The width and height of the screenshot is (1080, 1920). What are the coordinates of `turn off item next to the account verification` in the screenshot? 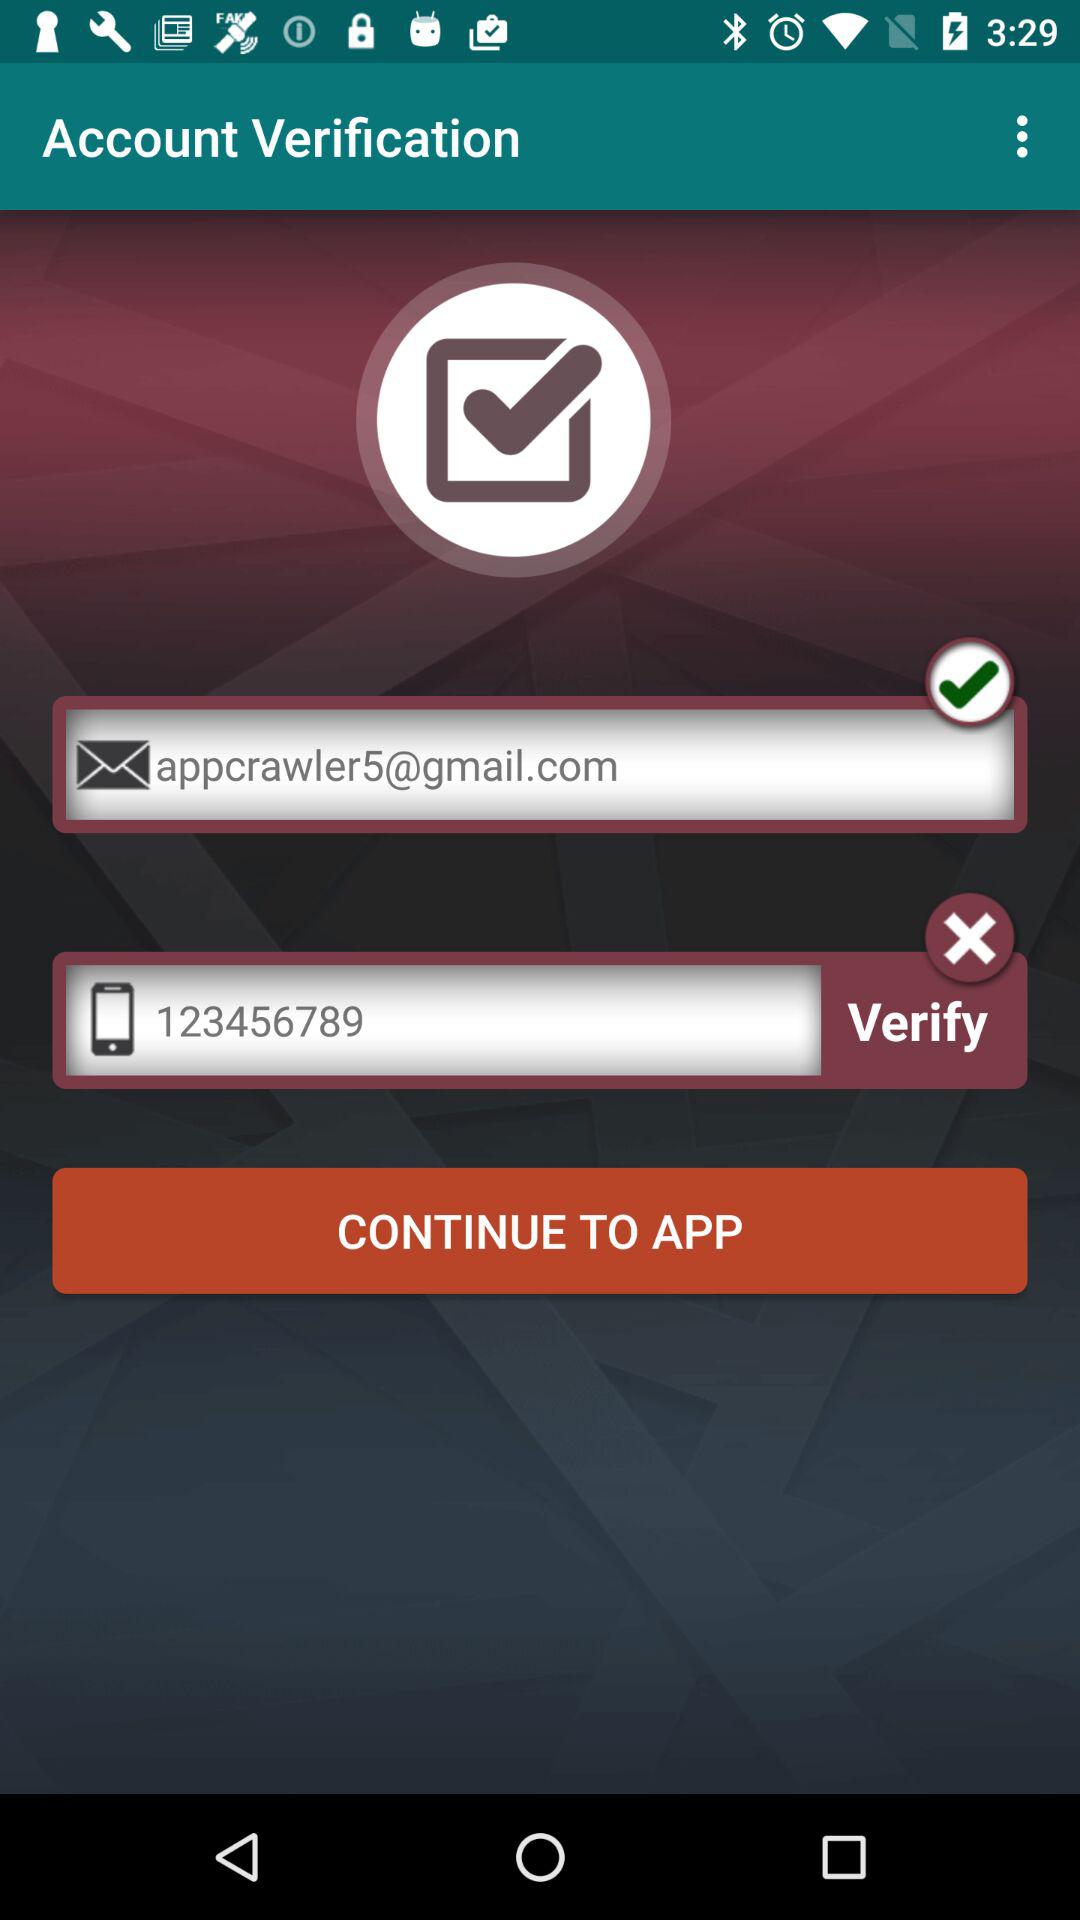 It's located at (1028, 136).